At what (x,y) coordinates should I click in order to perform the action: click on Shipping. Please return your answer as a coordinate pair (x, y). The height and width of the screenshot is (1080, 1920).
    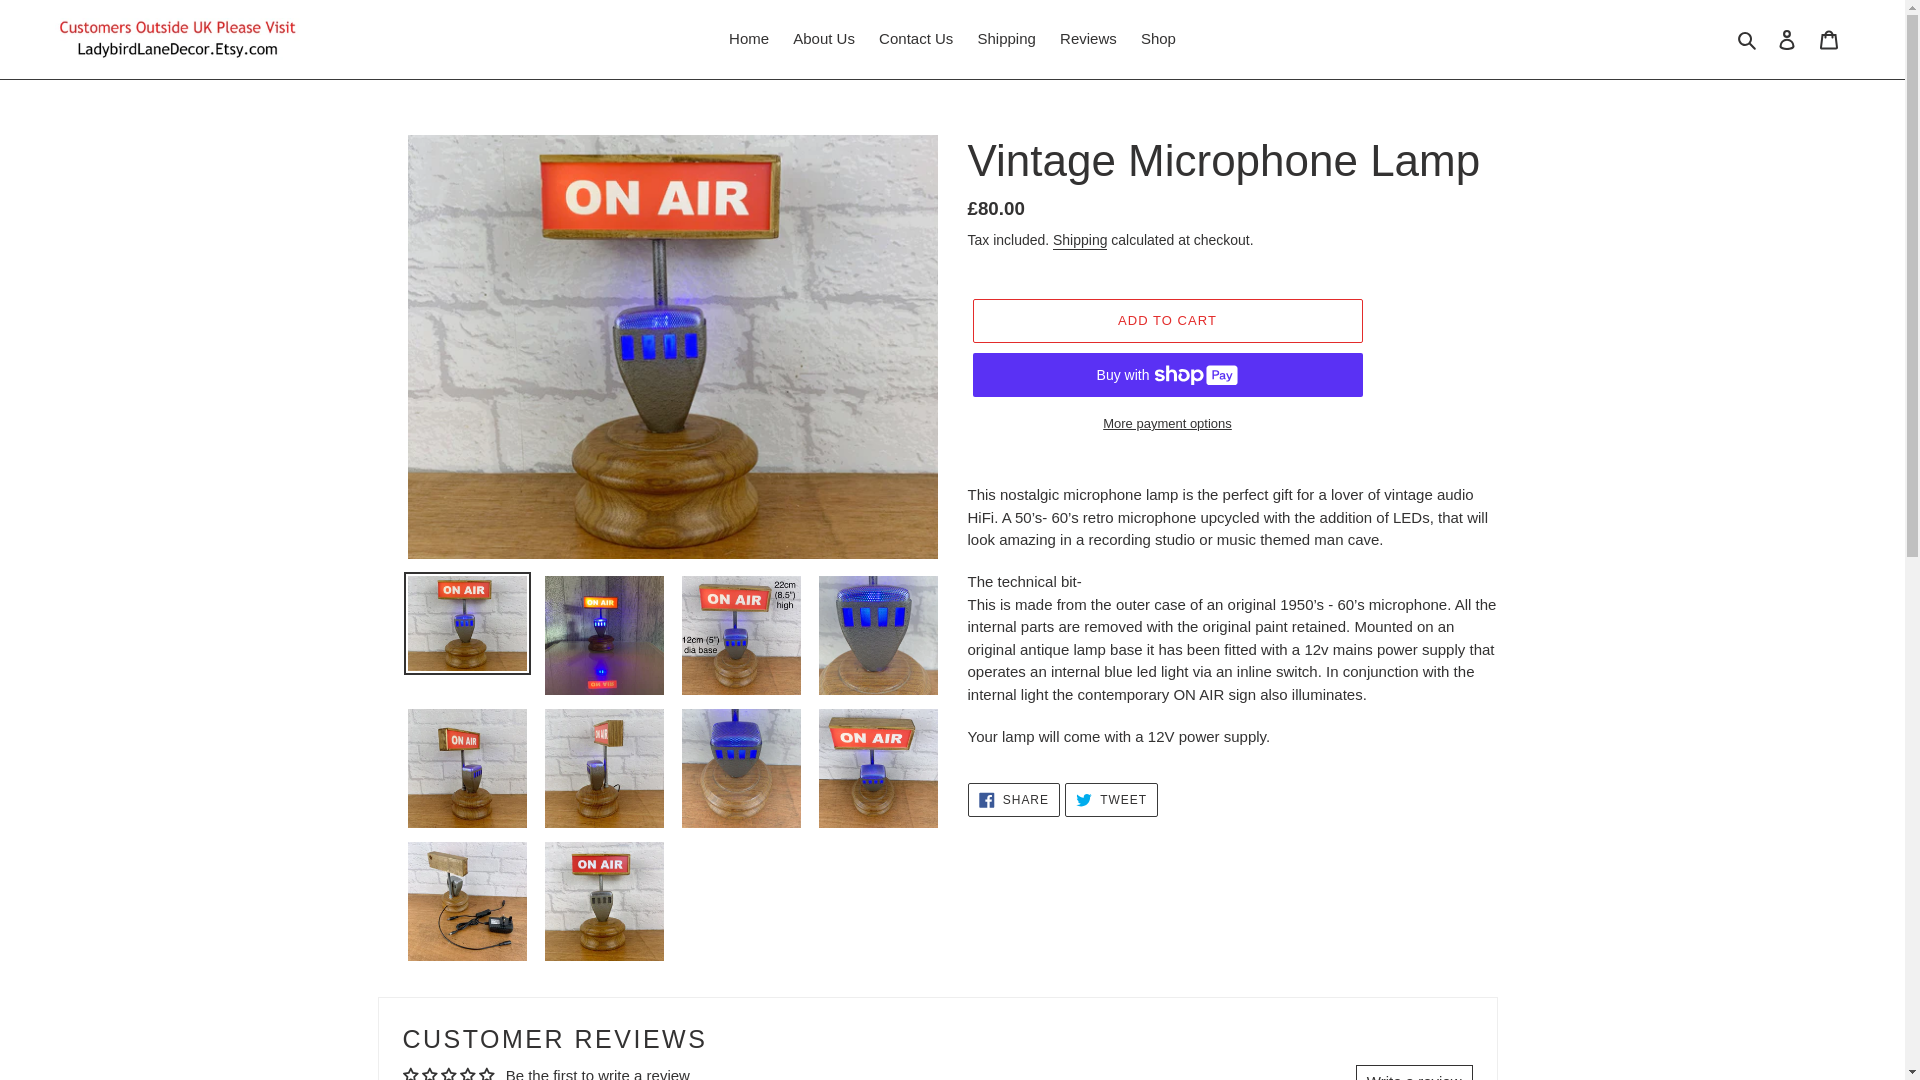
    Looking at the image, I should click on (1006, 39).